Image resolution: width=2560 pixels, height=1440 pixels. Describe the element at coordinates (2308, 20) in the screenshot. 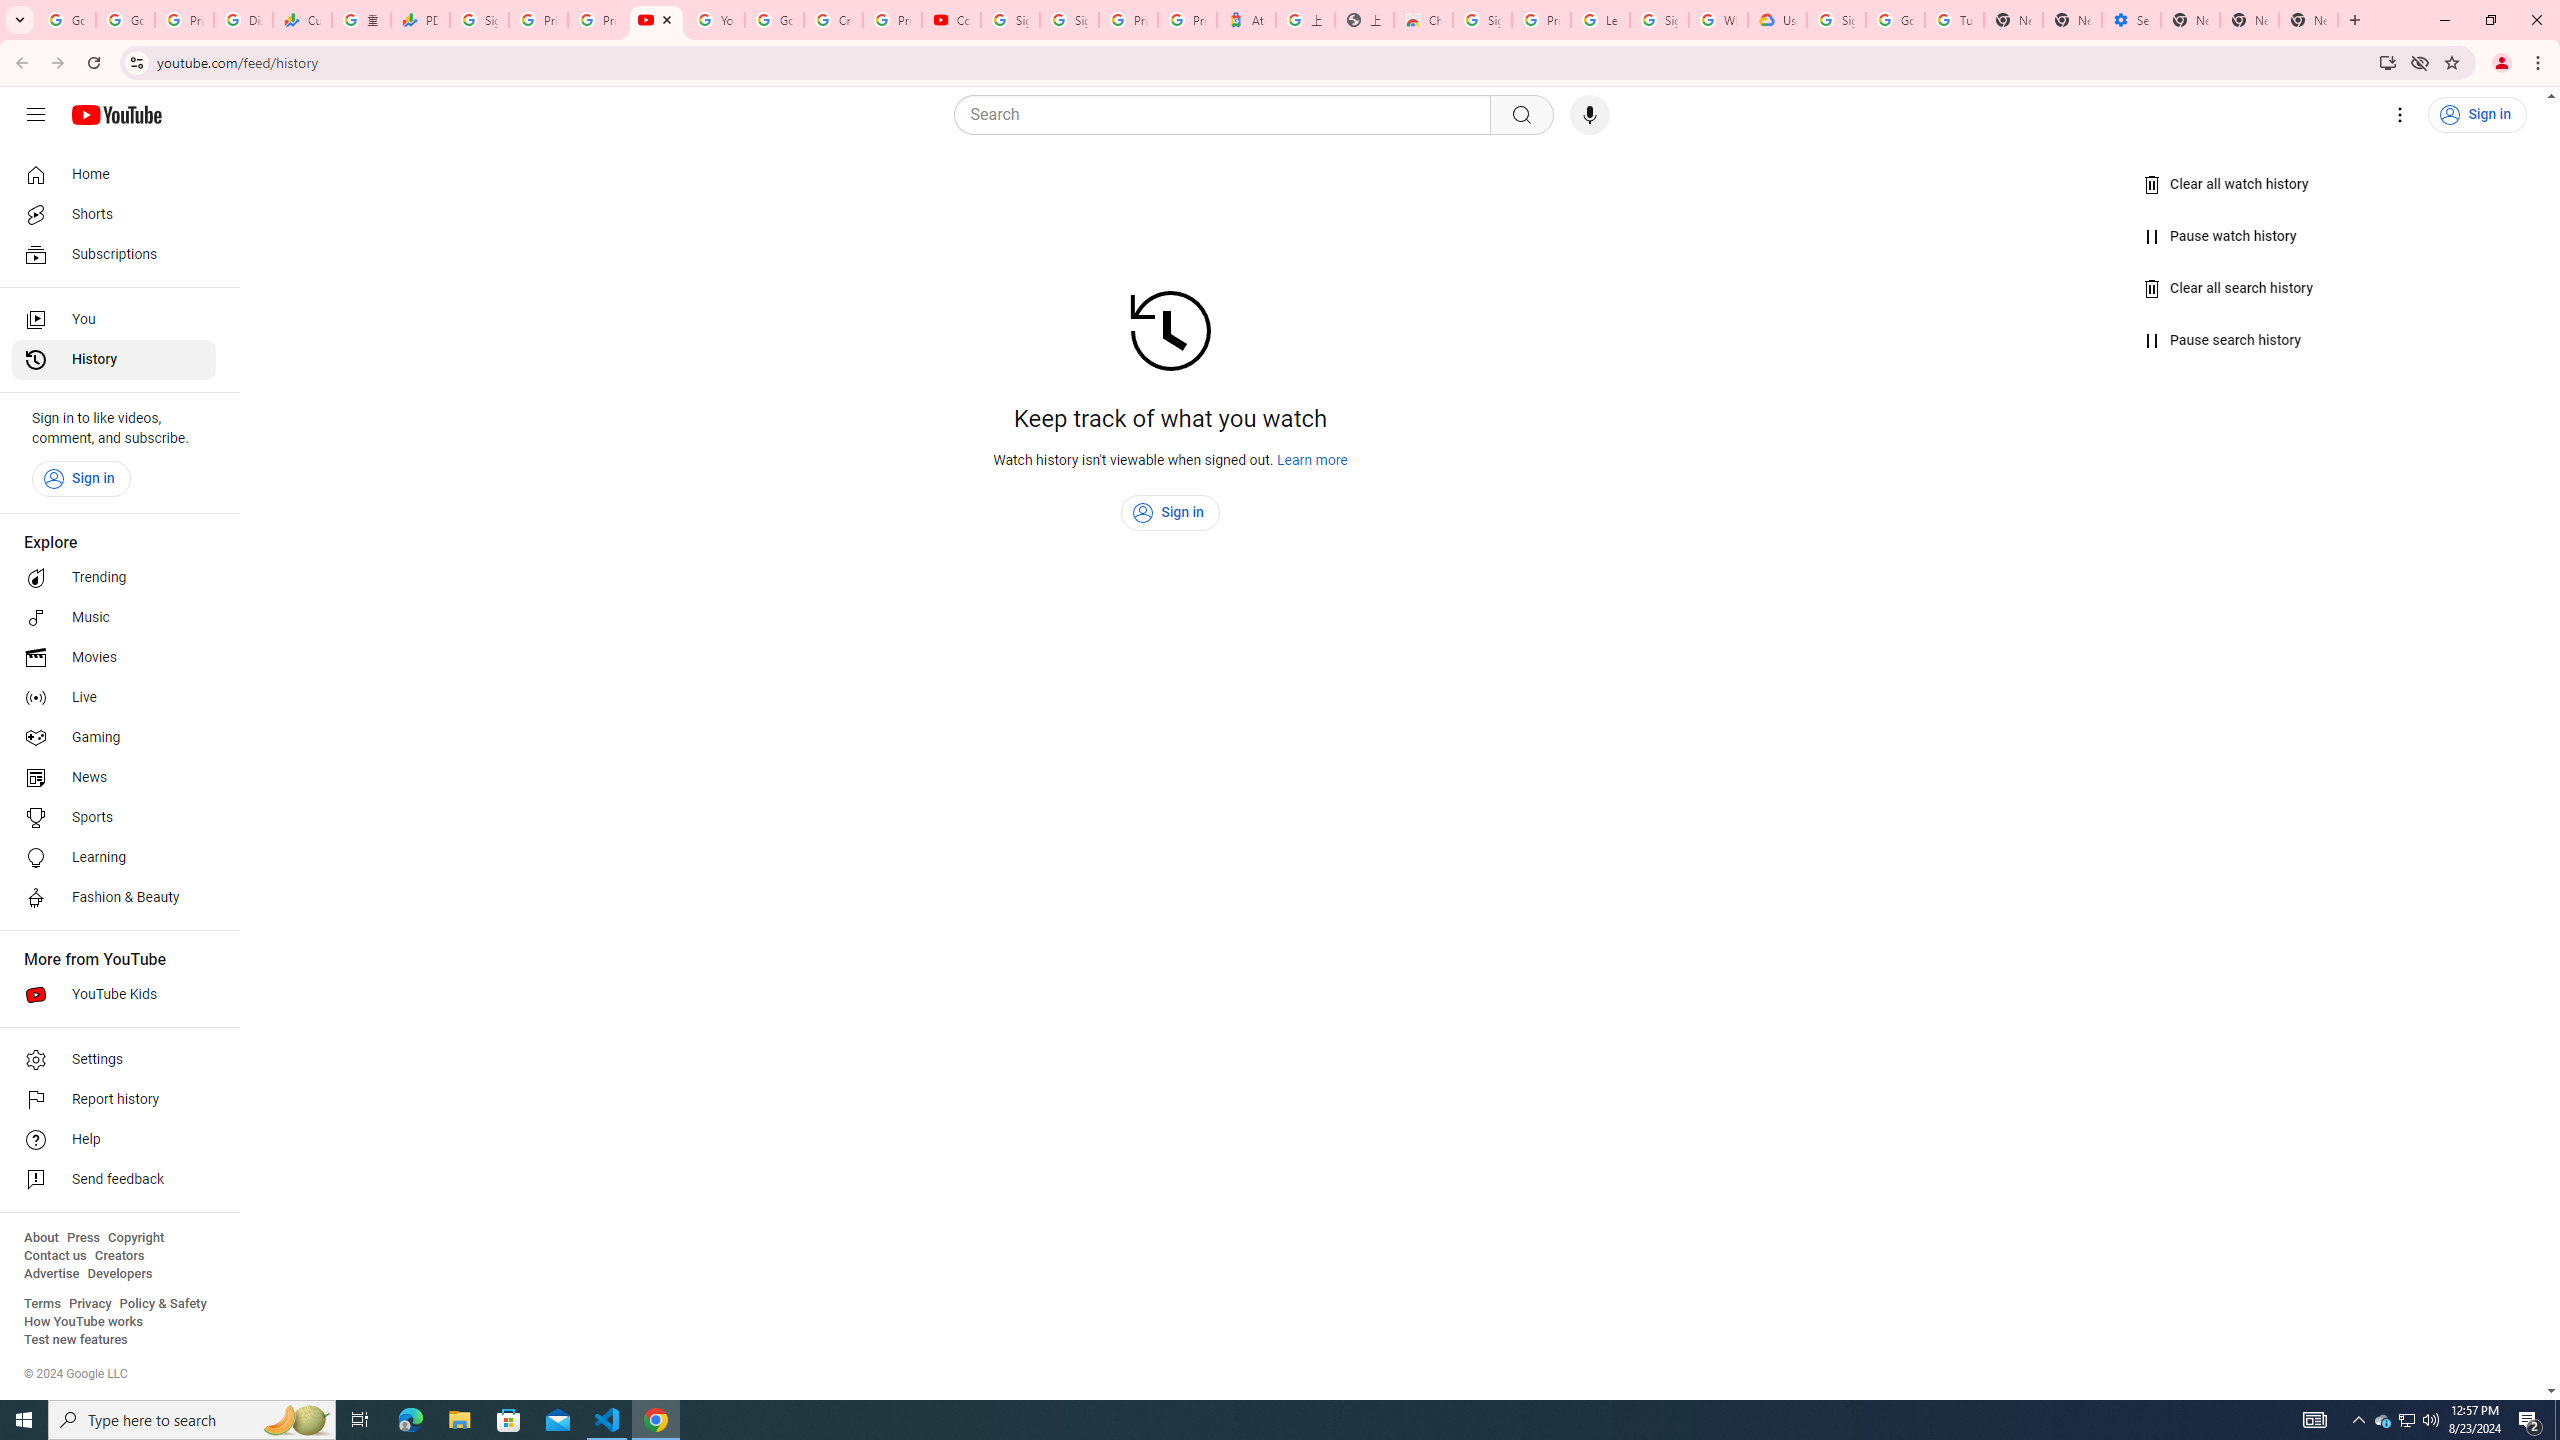

I see `New Tab` at that location.